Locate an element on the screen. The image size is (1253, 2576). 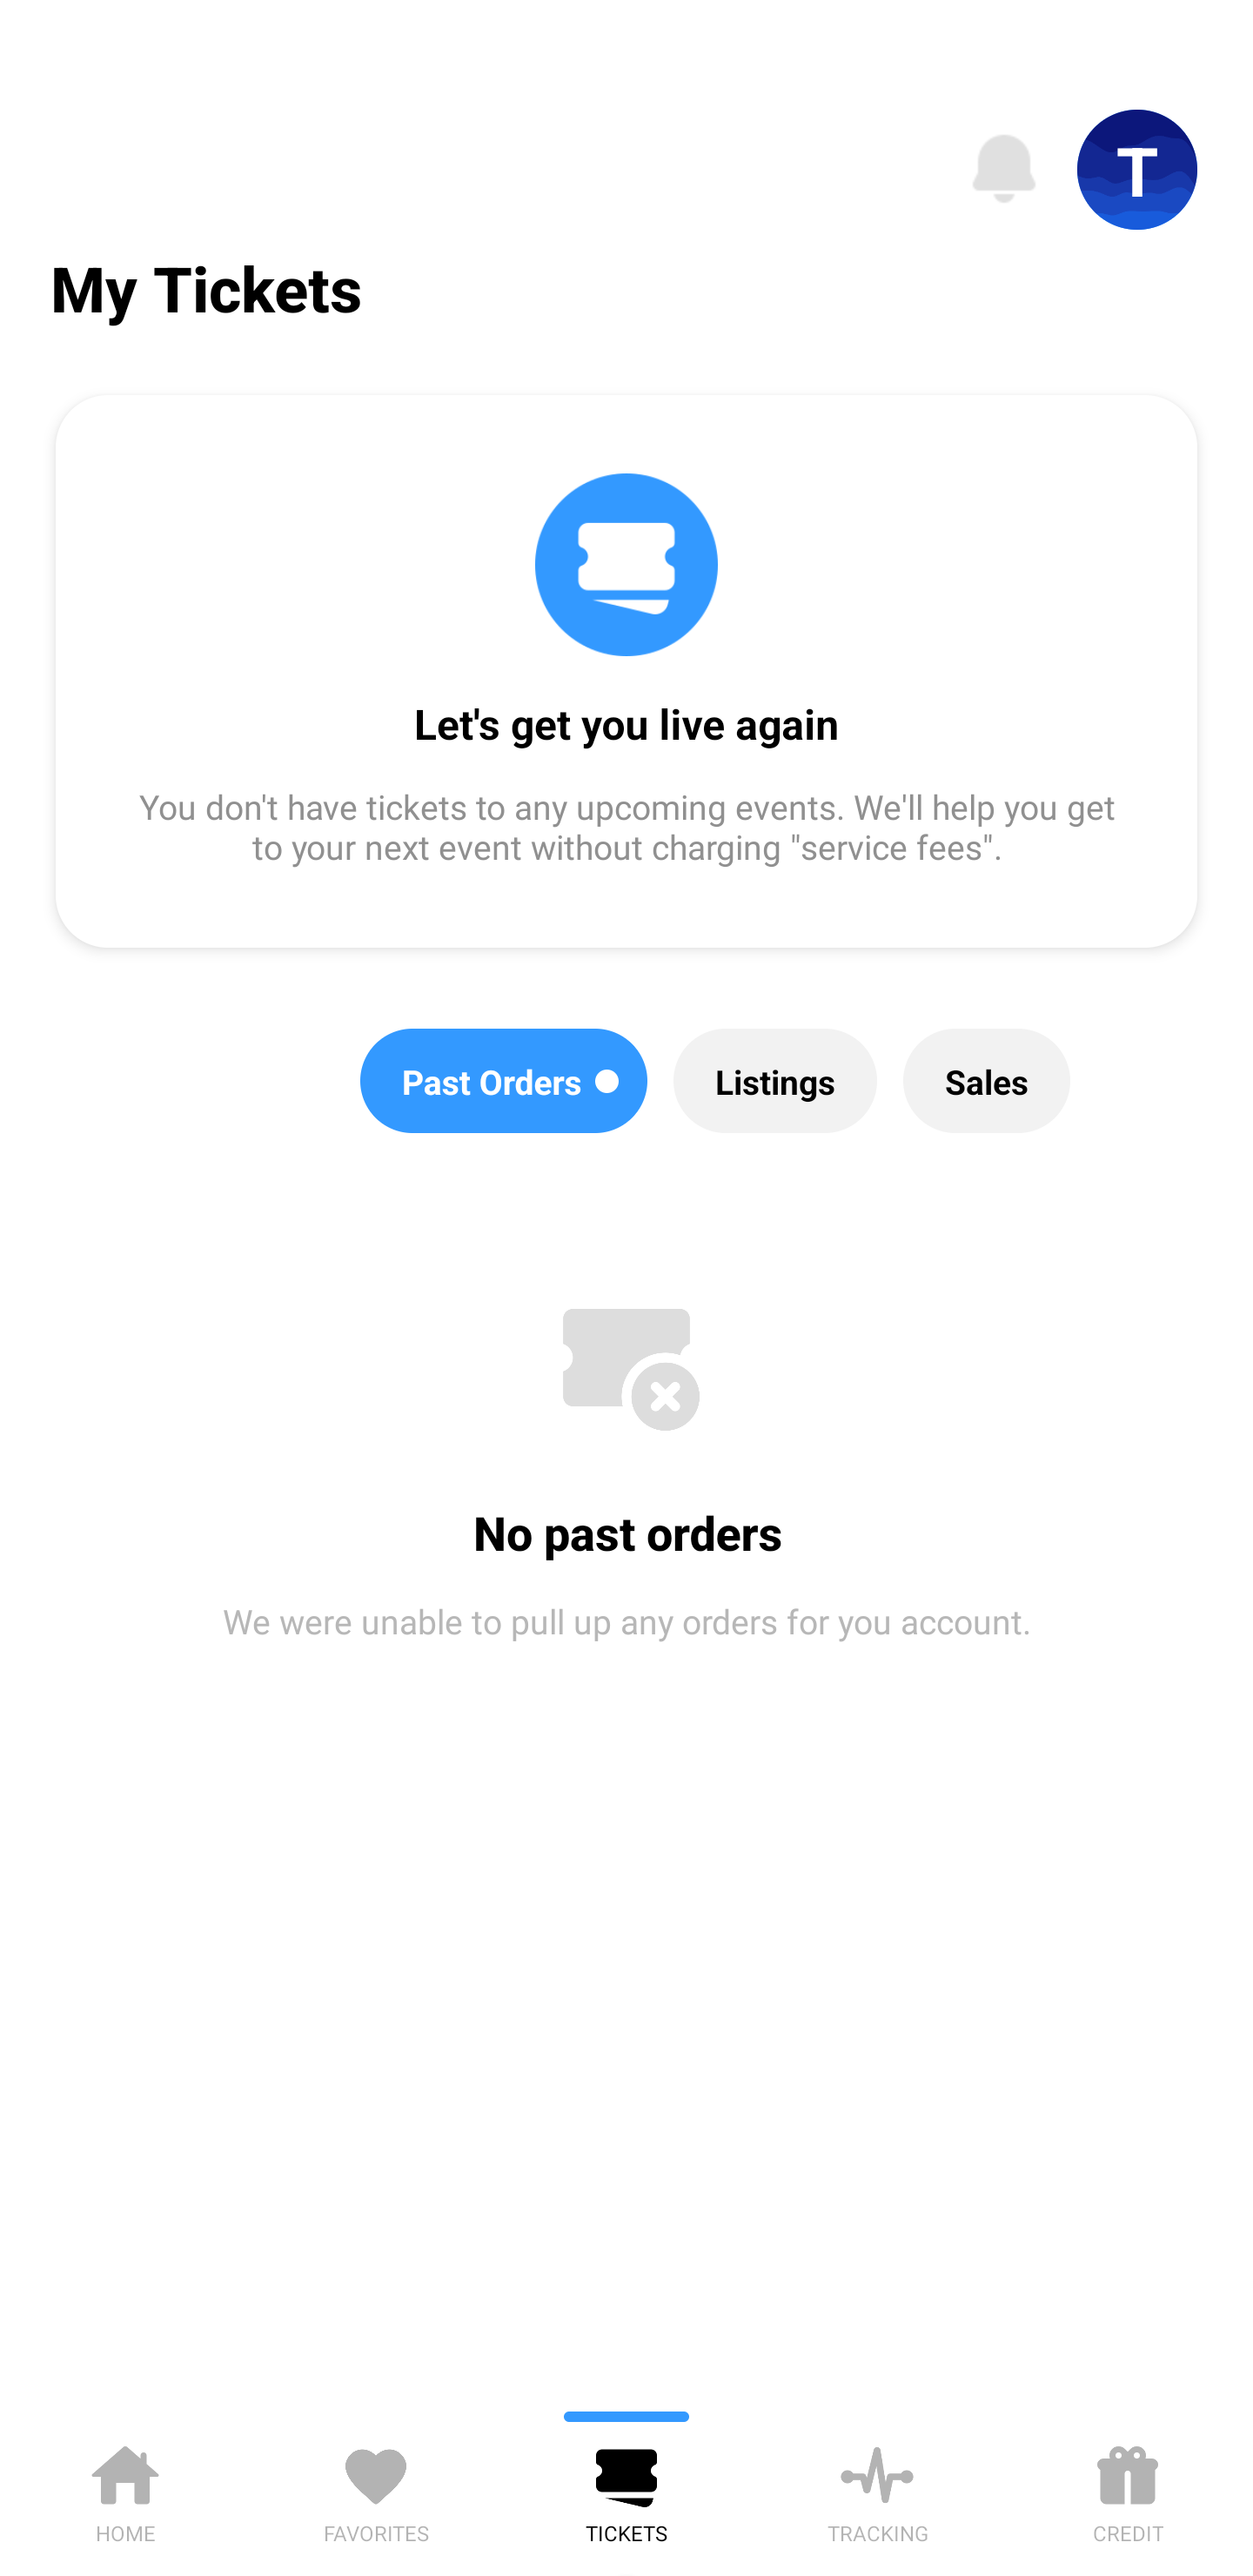
FAVORITES is located at coordinates (376, 2489).